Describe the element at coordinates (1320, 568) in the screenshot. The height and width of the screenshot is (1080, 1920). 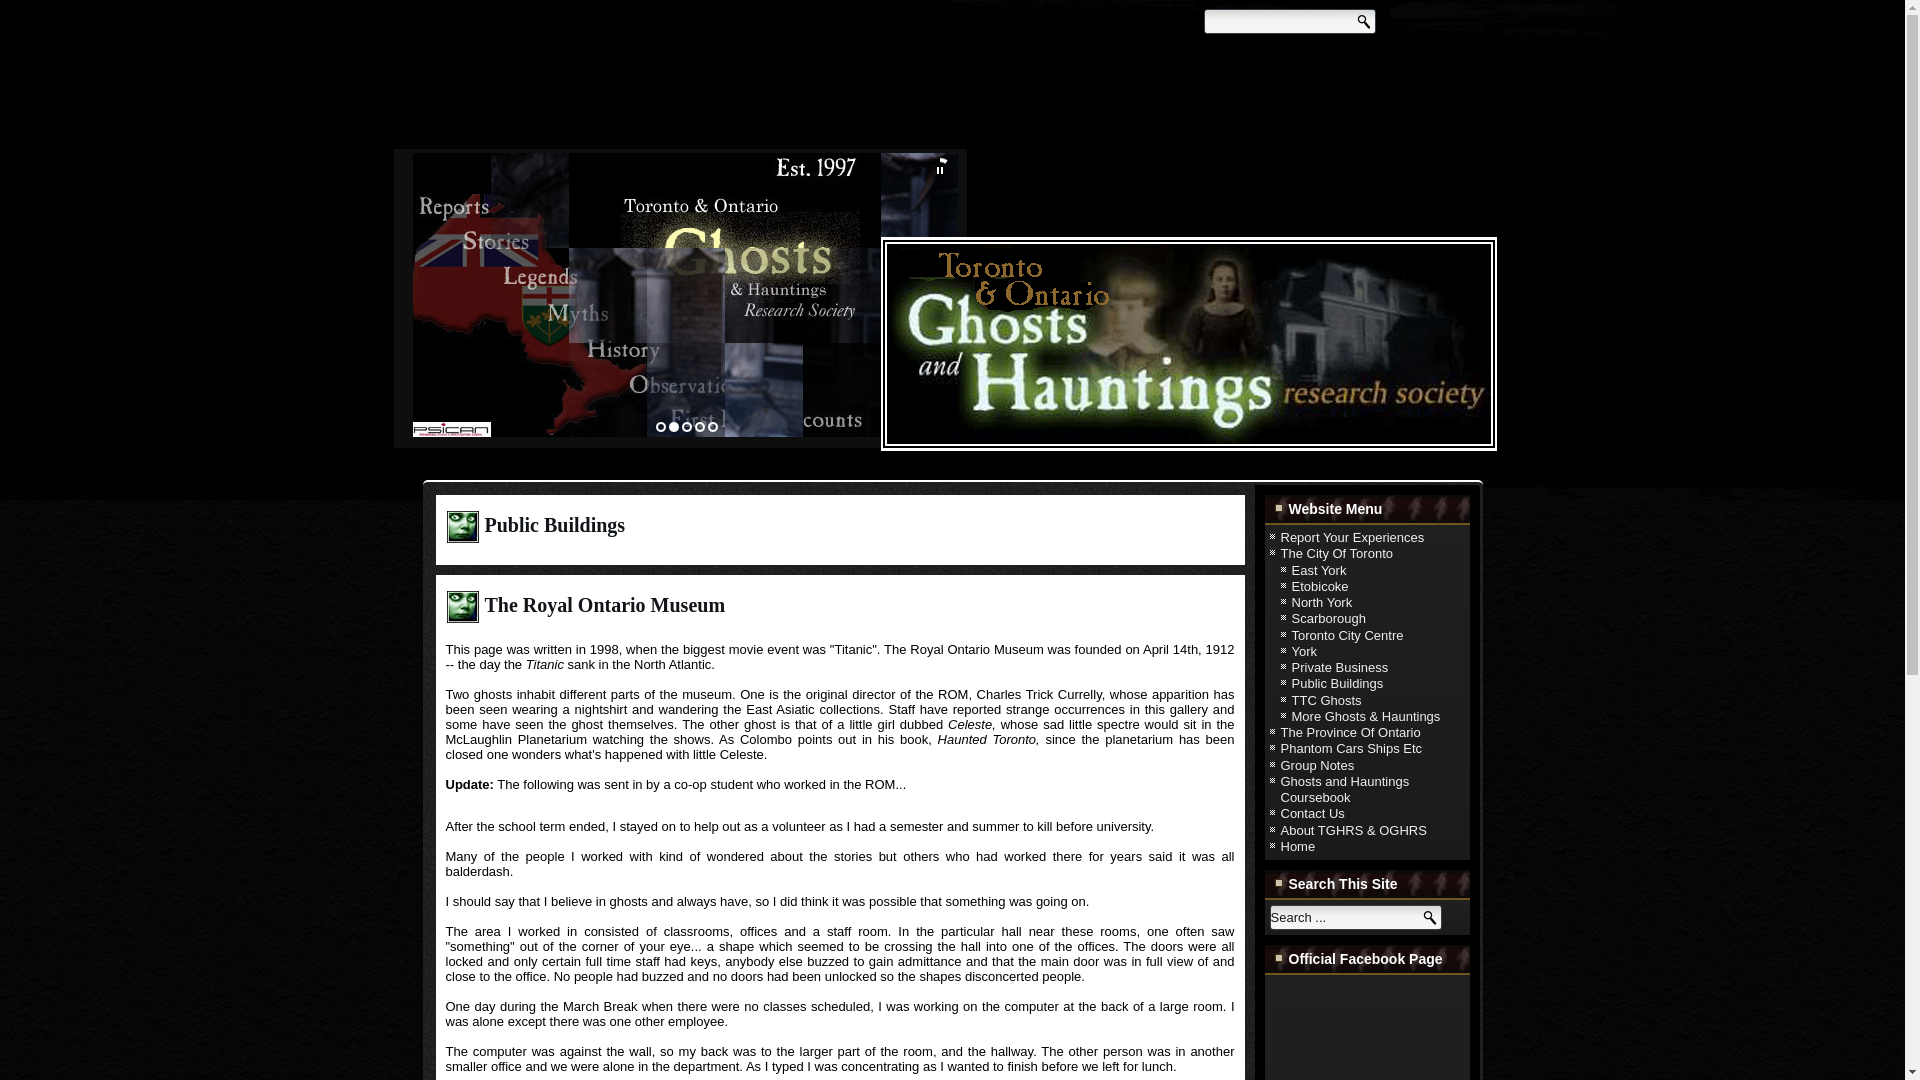
I see `East York` at that location.